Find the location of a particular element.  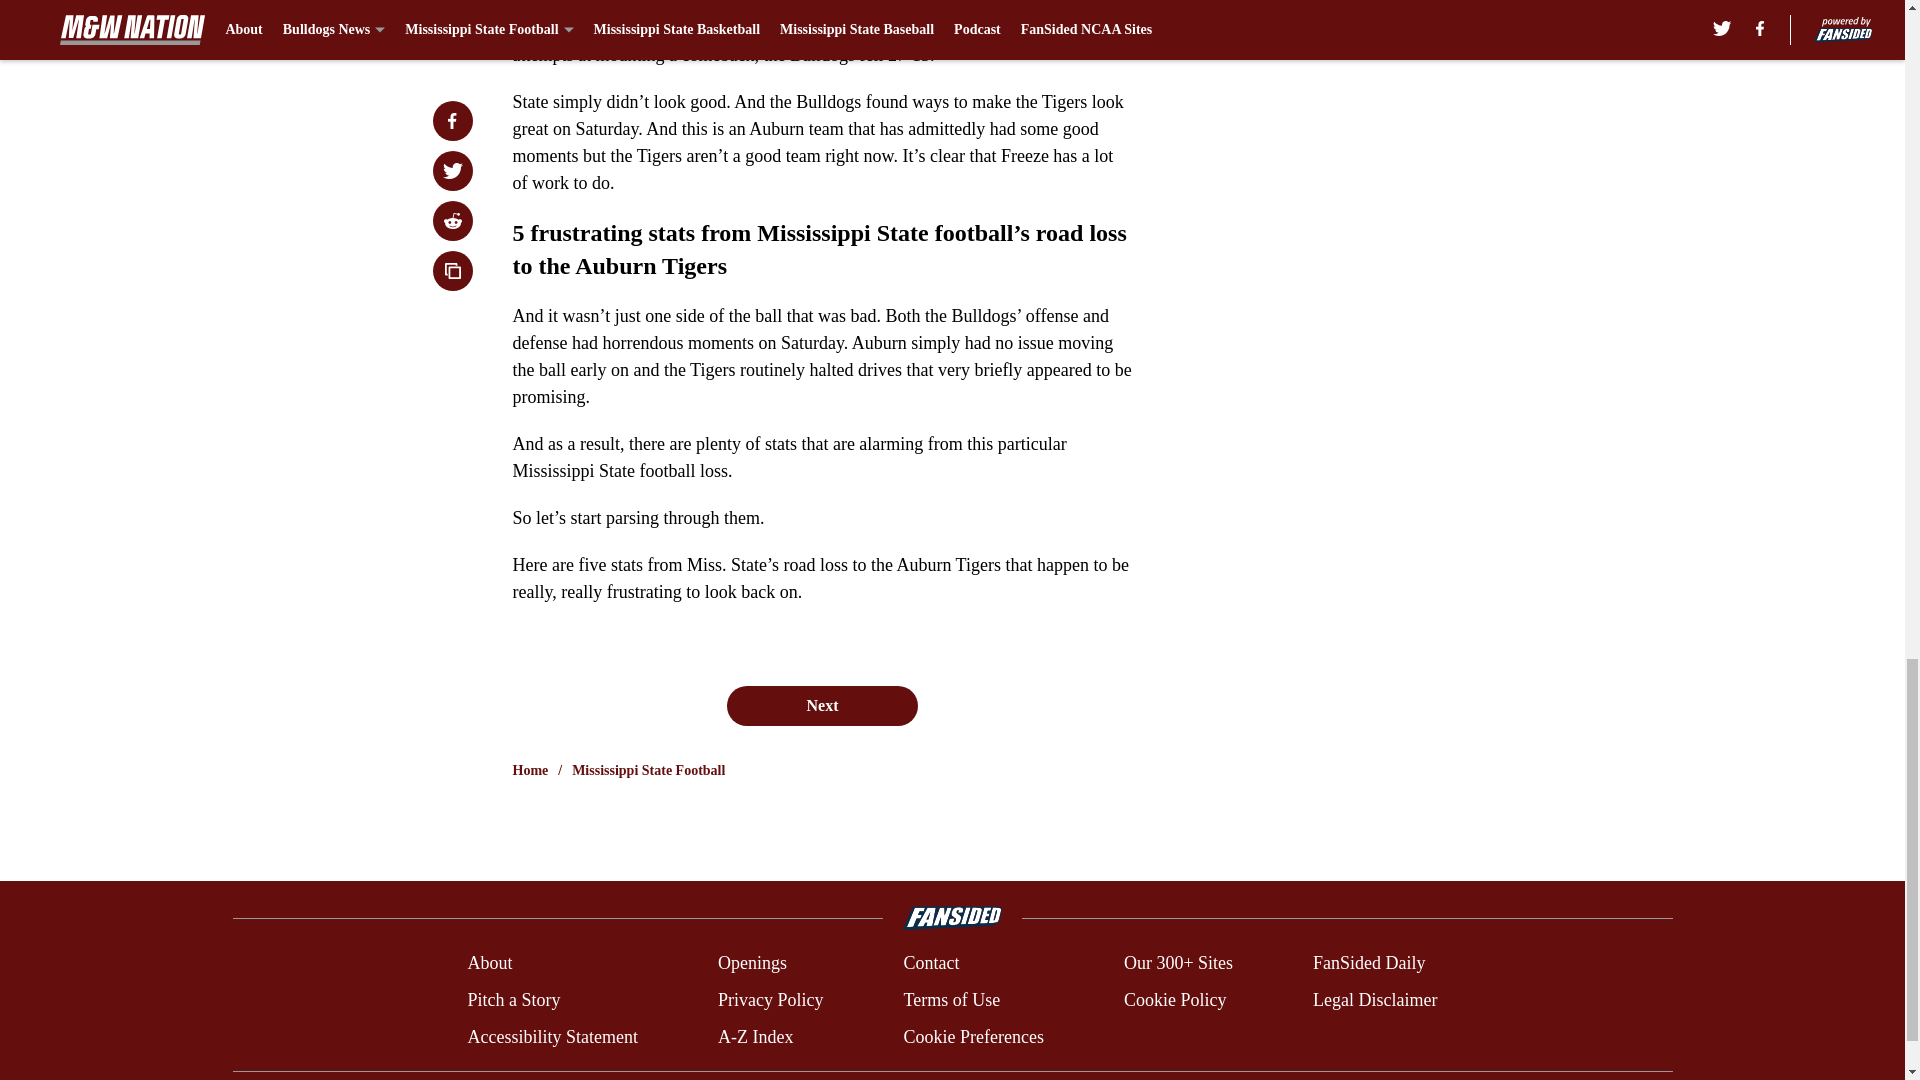

Terms of Use is located at coordinates (951, 1000).